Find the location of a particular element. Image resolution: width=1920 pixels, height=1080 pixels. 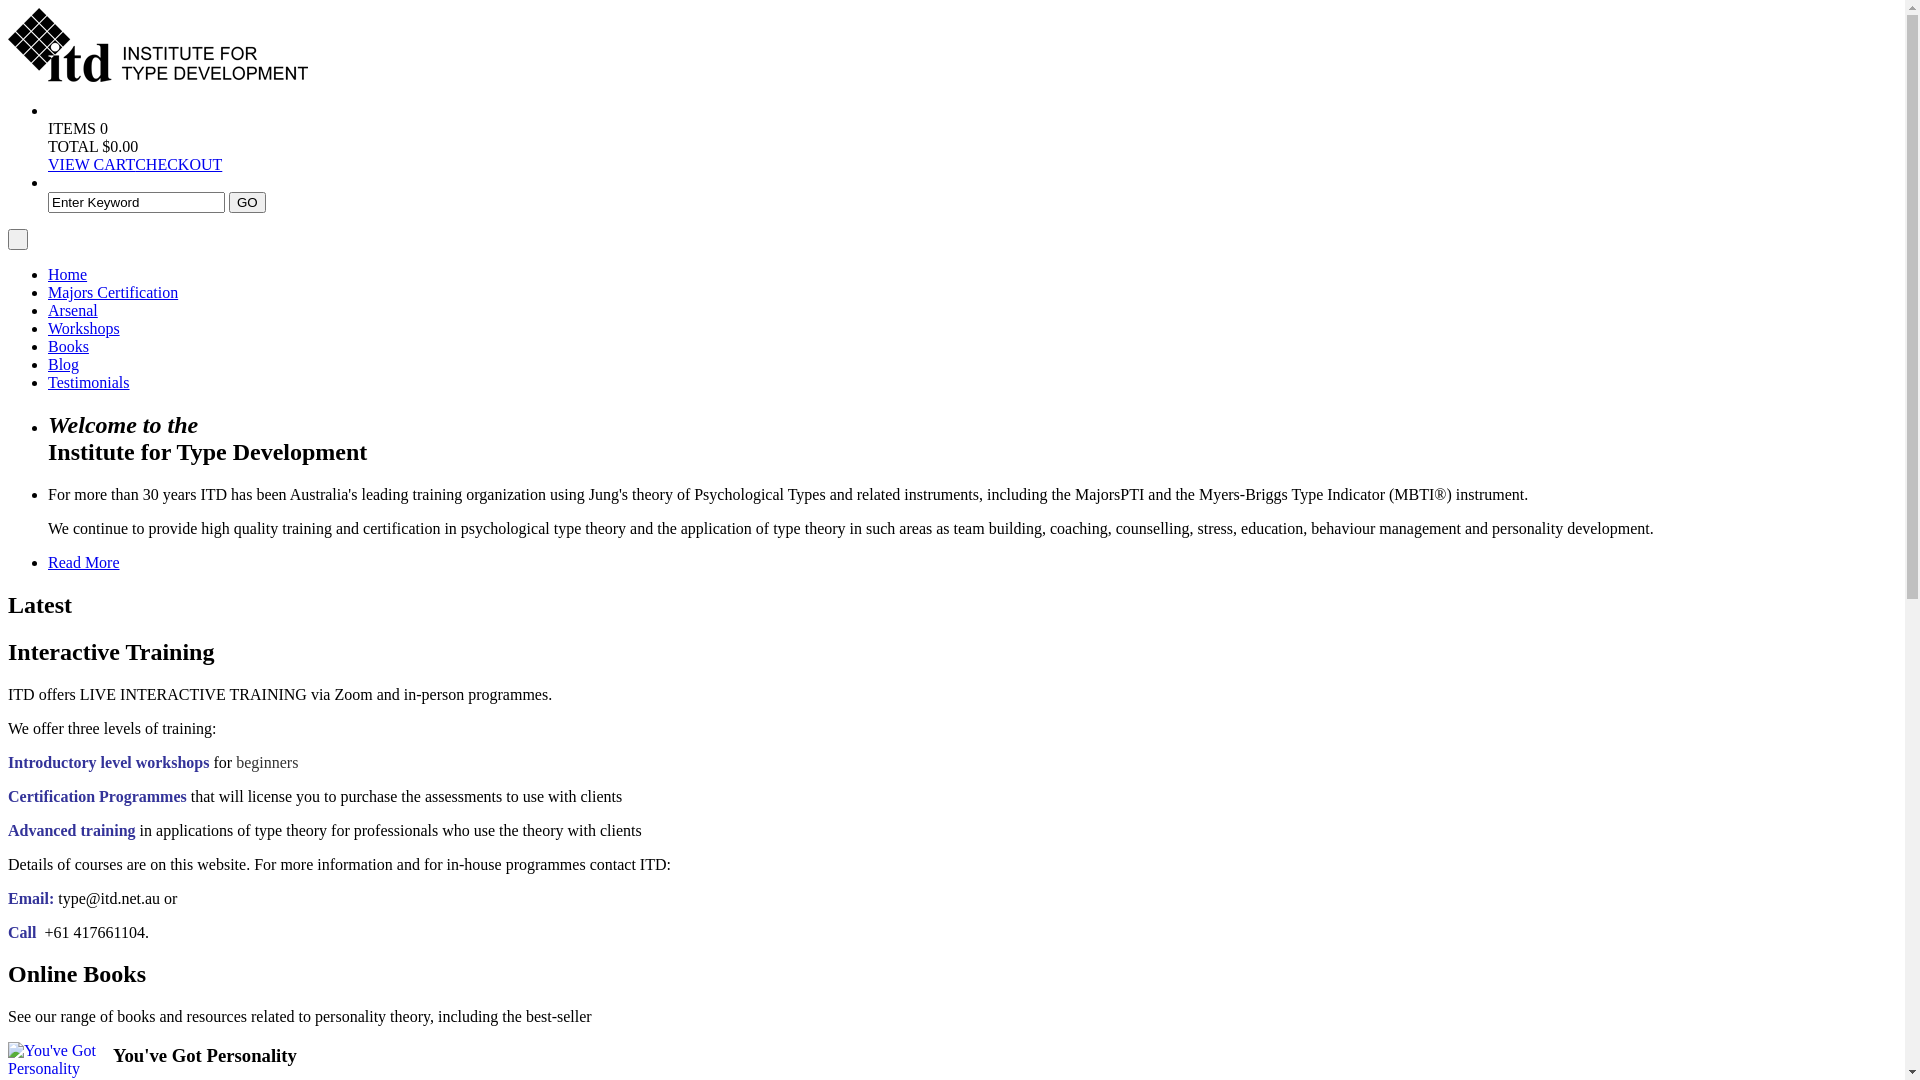

Blog is located at coordinates (64, 364).